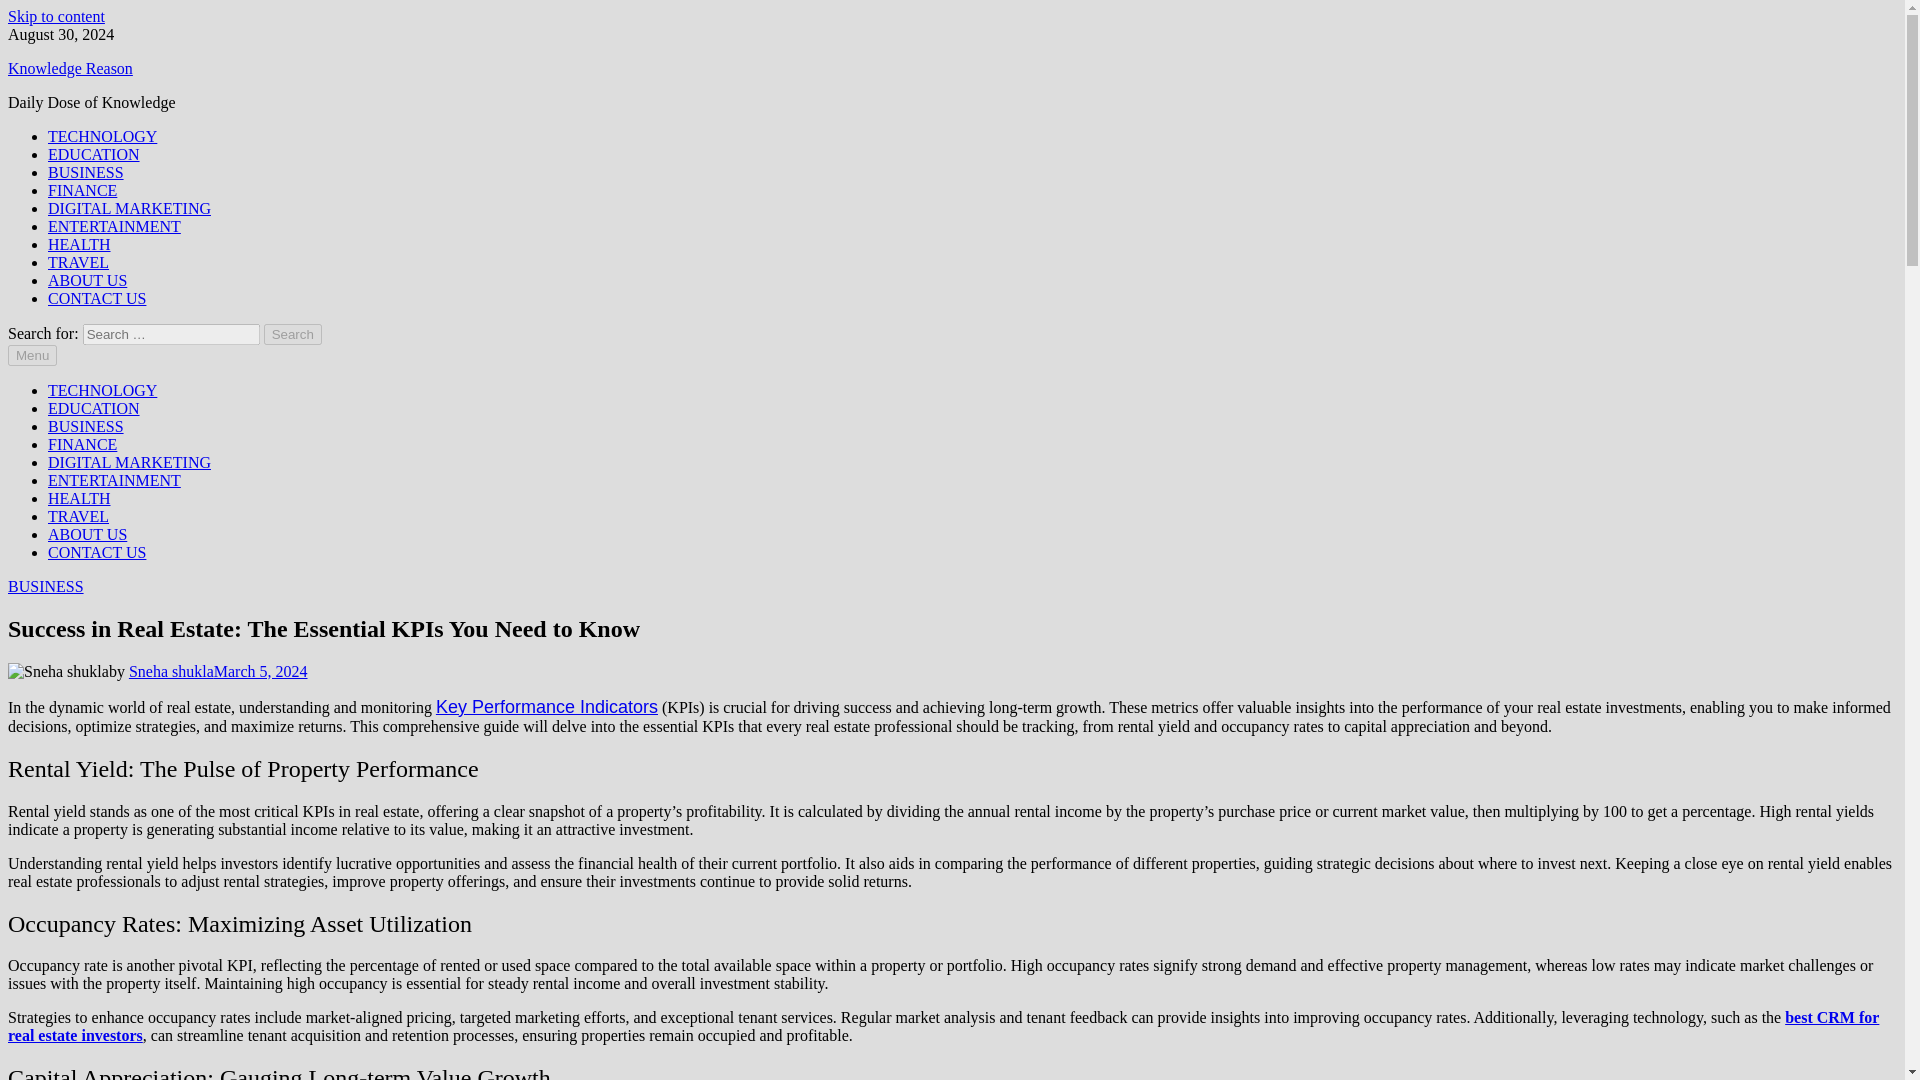  What do you see at coordinates (102, 136) in the screenshot?
I see `TECHNOLOGY` at bounding box center [102, 136].